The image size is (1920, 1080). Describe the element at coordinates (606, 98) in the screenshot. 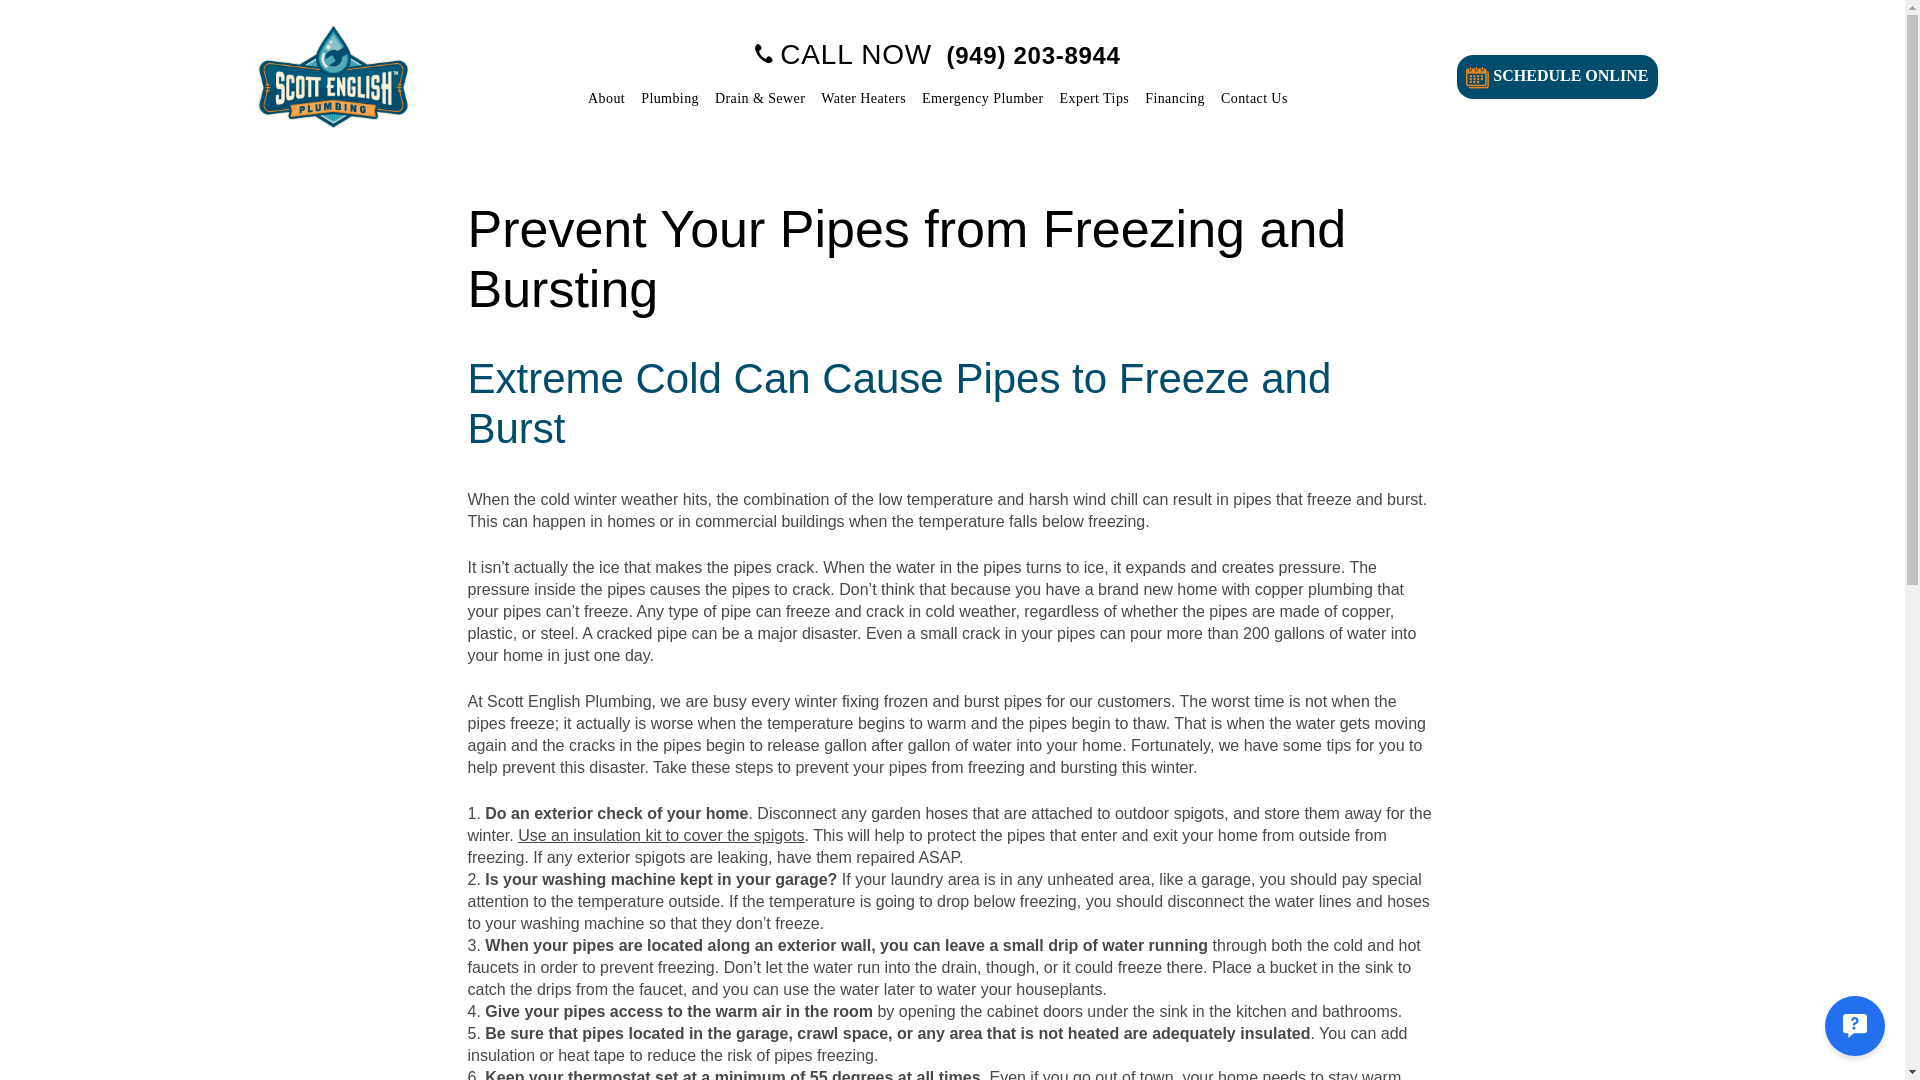

I see `About` at that location.